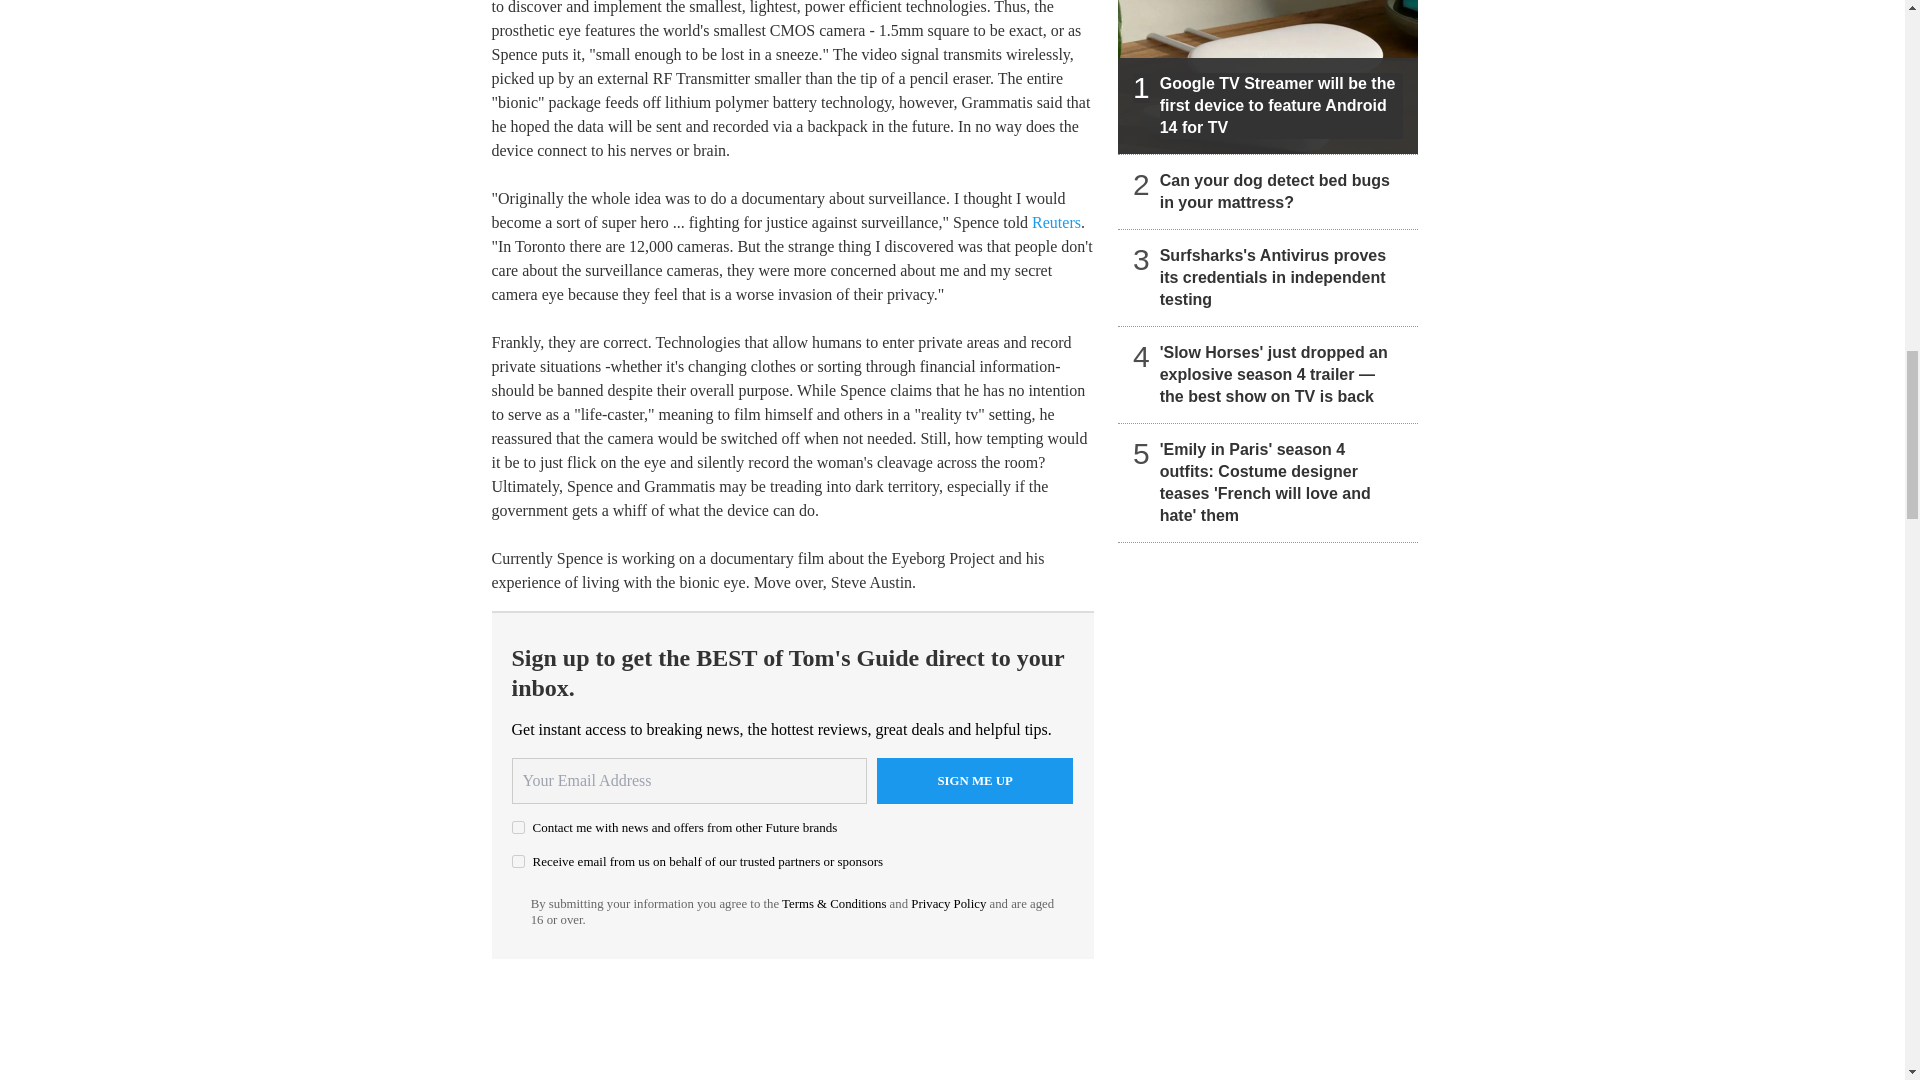 This screenshot has height=1080, width=1920. What do you see at coordinates (975, 780) in the screenshot?
I see `Sign me up` at bounding box center [975, 780].